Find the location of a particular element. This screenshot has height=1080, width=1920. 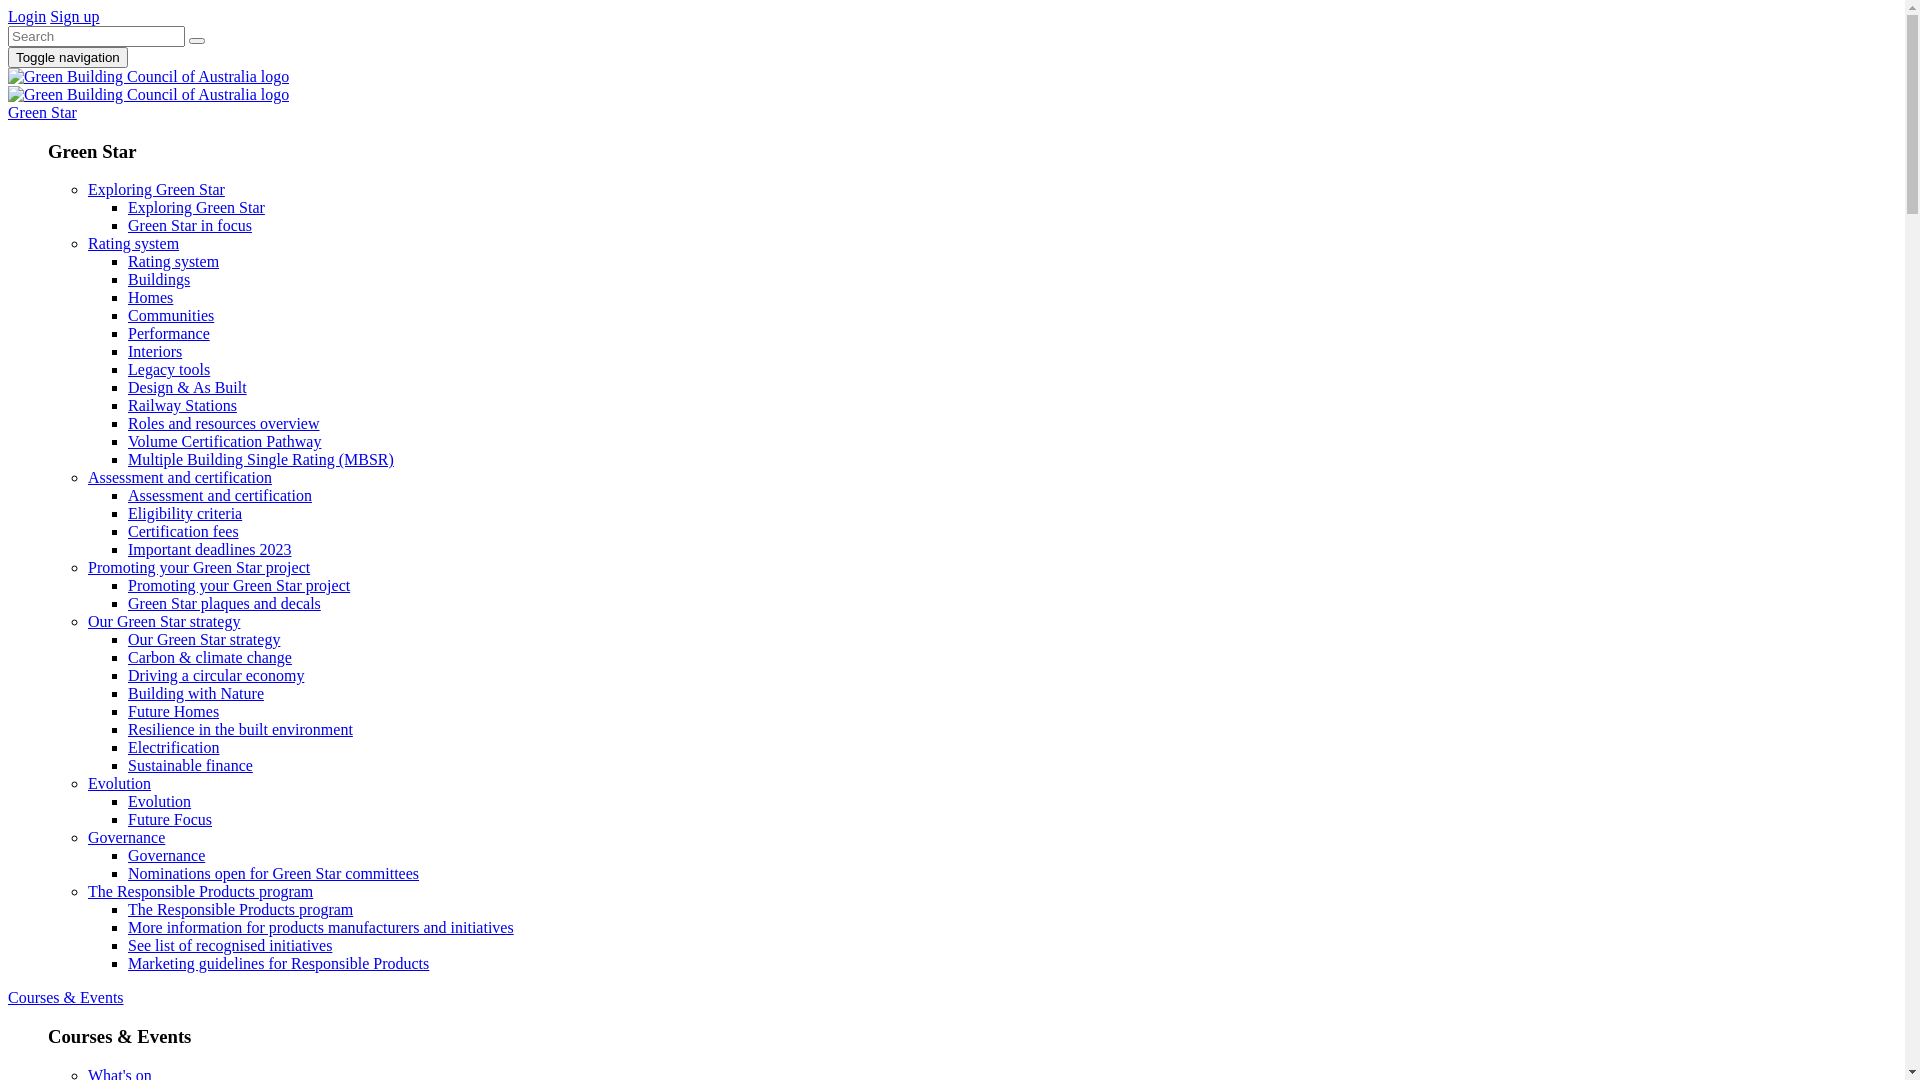

Volume Certification Pathway is located at coordinates (224, 442).